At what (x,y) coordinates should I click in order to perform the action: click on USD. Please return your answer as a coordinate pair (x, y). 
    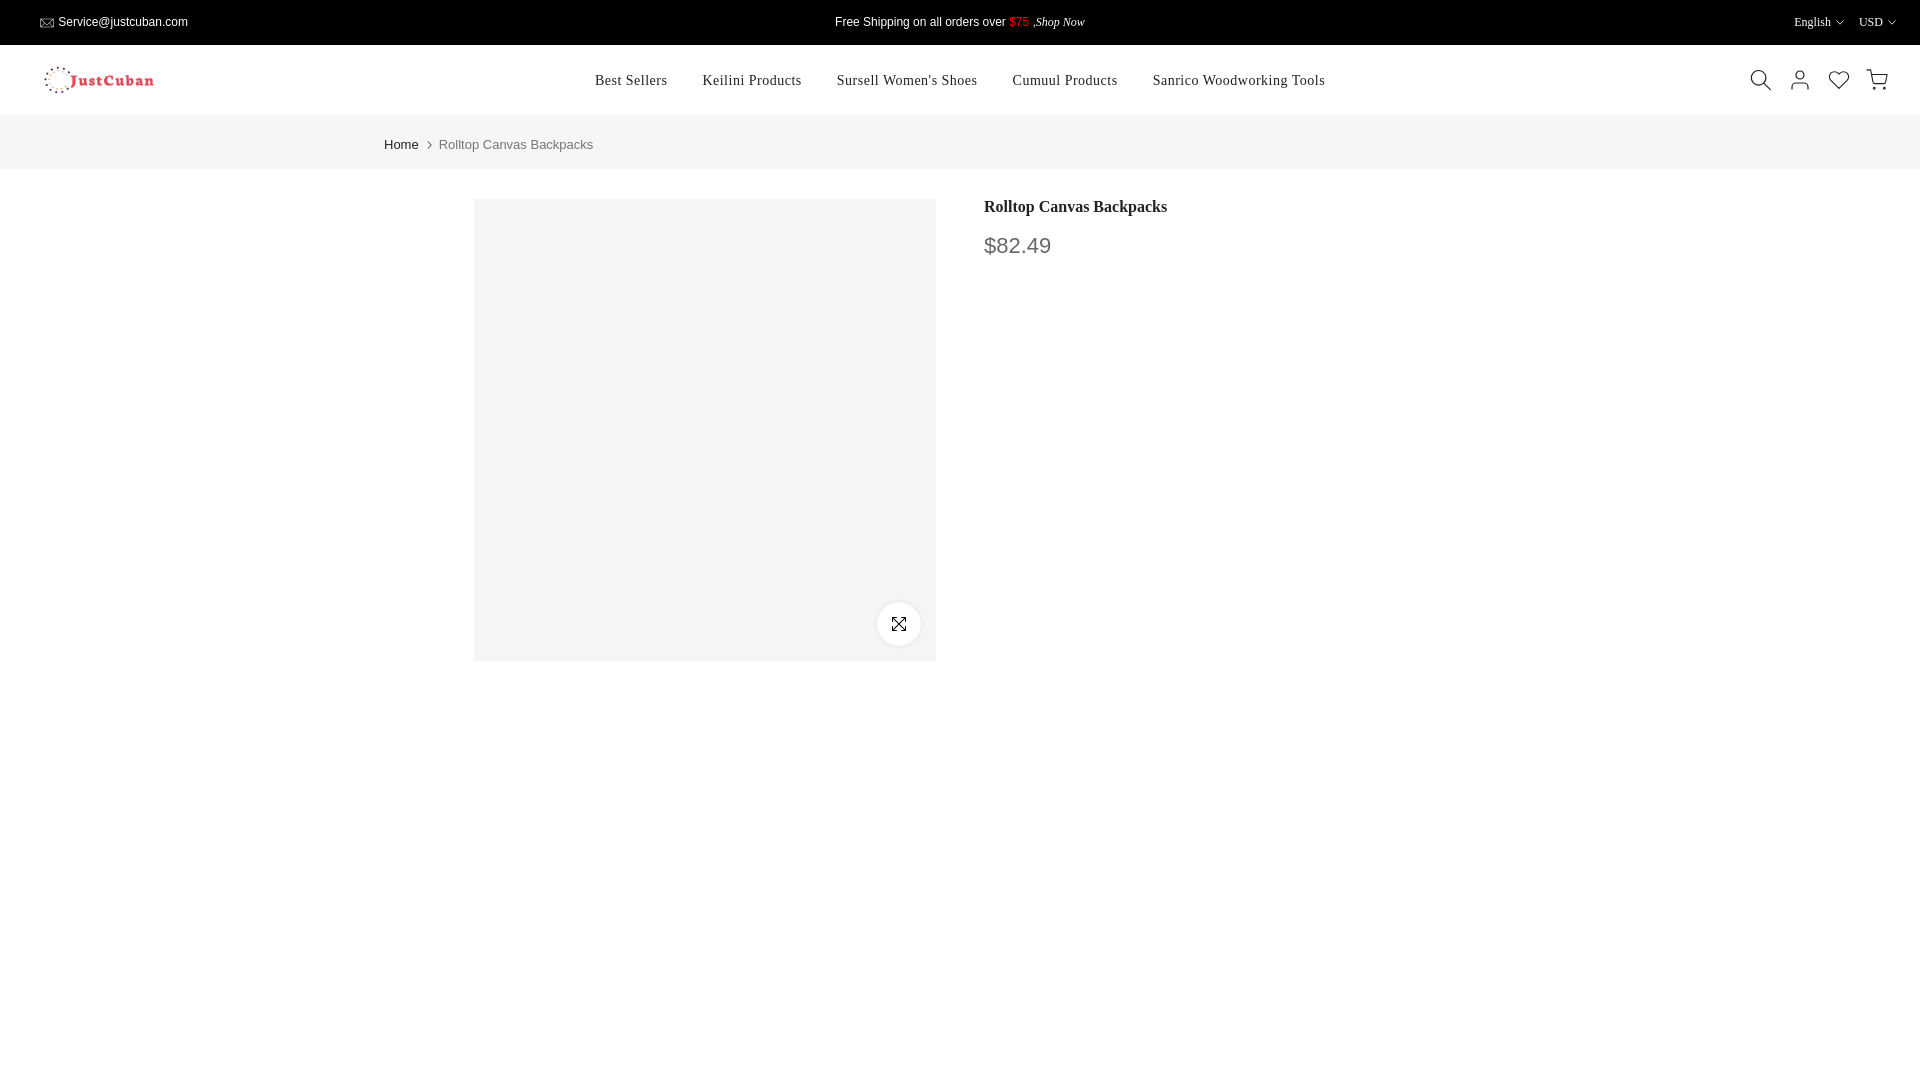
    Looking at the image, I should click on (1877, 22).